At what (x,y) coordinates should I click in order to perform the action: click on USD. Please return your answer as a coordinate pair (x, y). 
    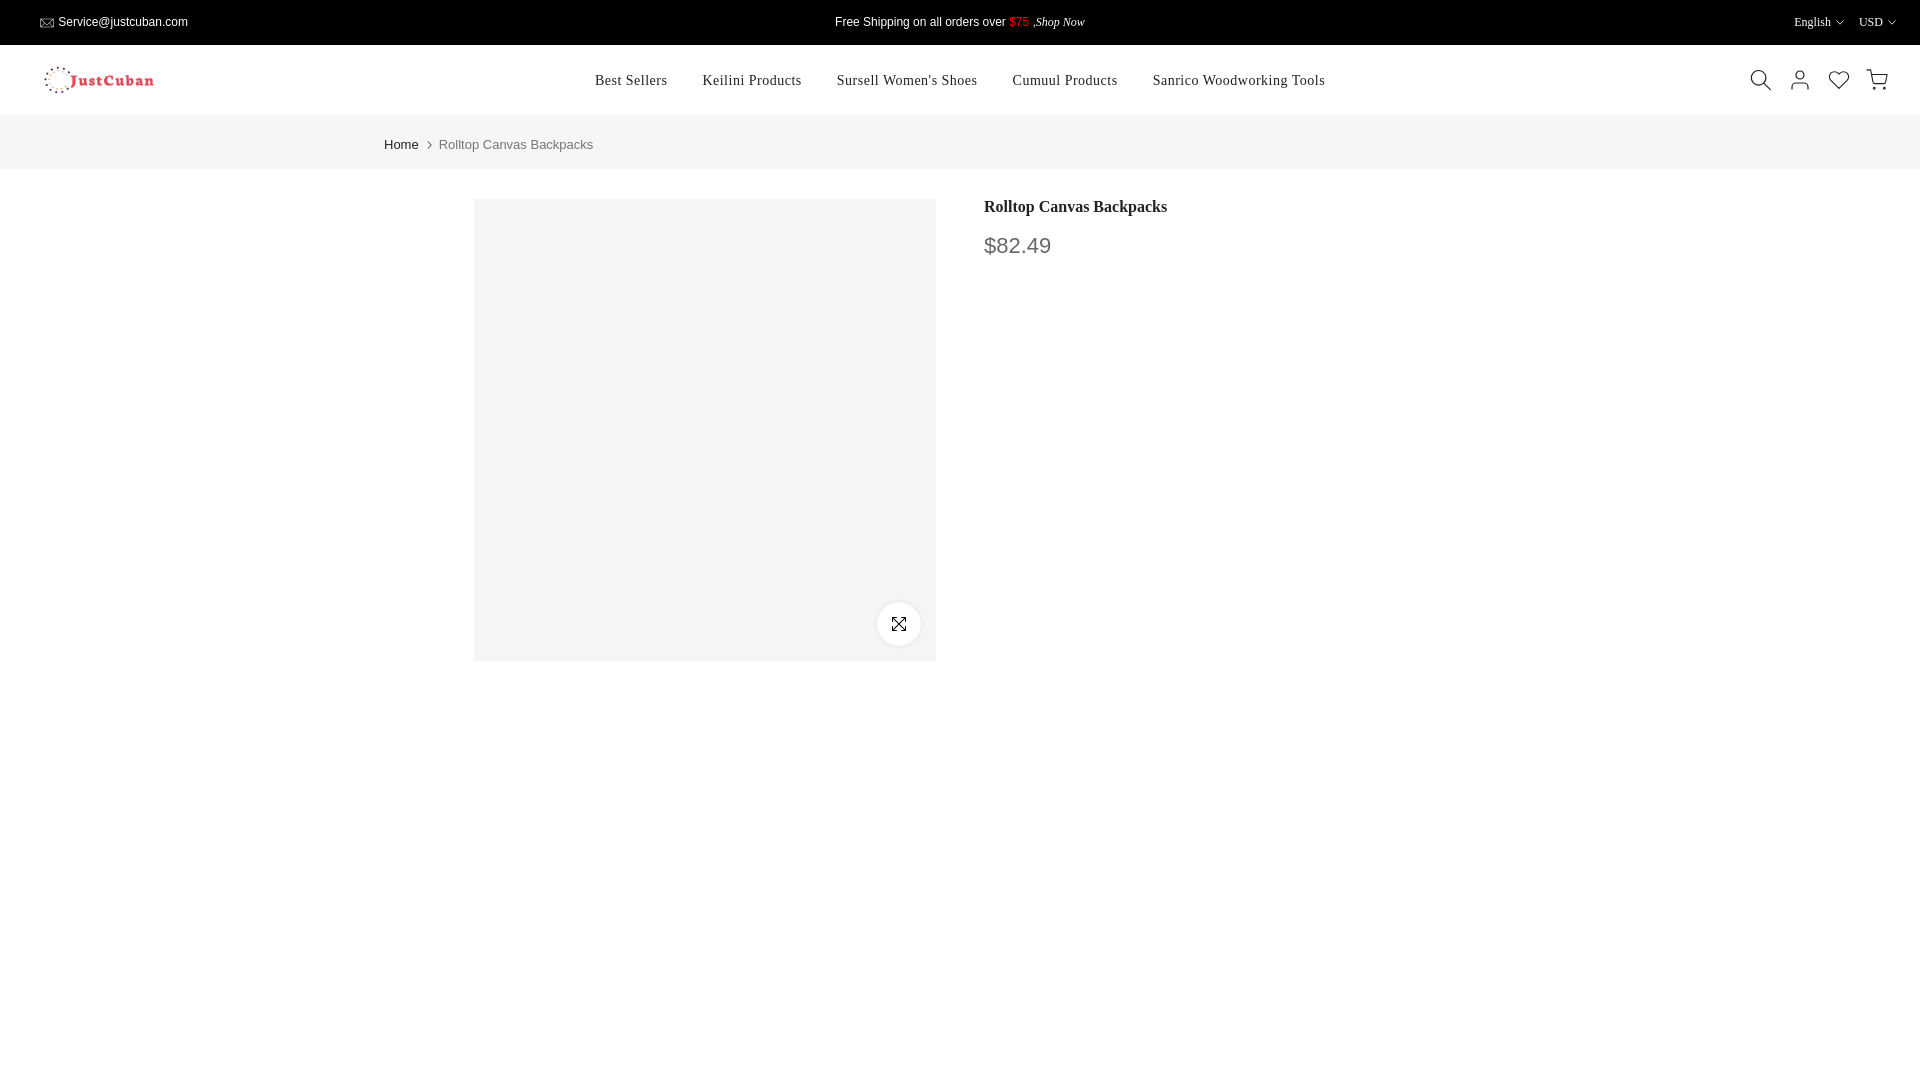
    Looking at the image, I should click on (1877, 22).